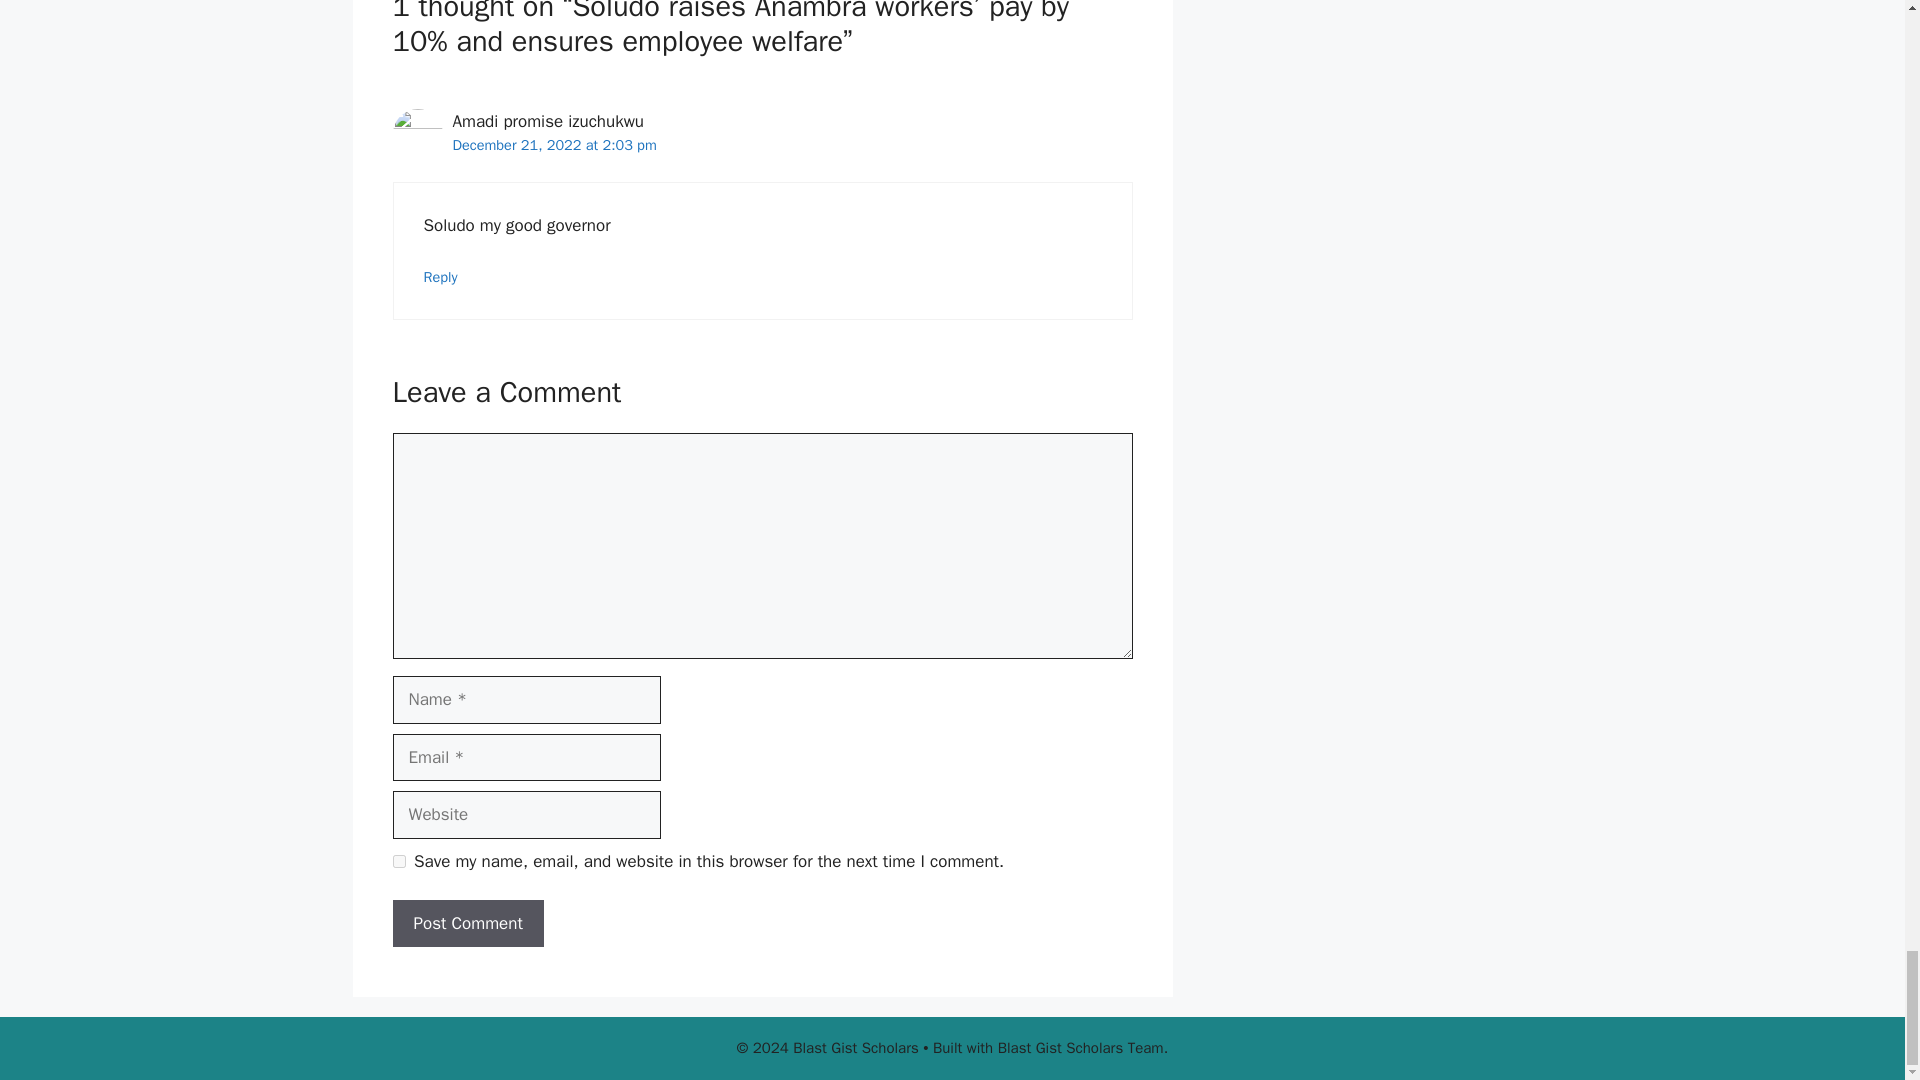 The height and width of the screenshot is (1080, 1920). What do you see at coordinates (398, 862) in the screenshot?
I see `yes` at bounding box center [398, 862].